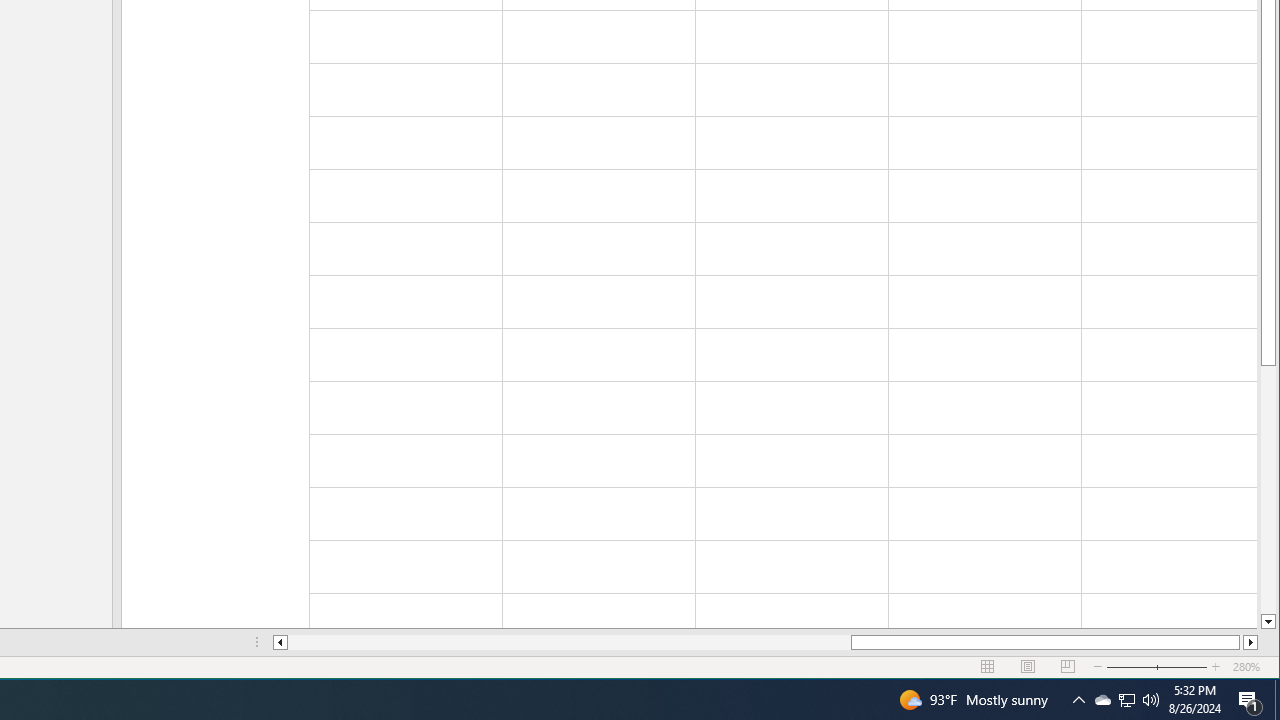  I want to click on Normal, so click(988, 667).